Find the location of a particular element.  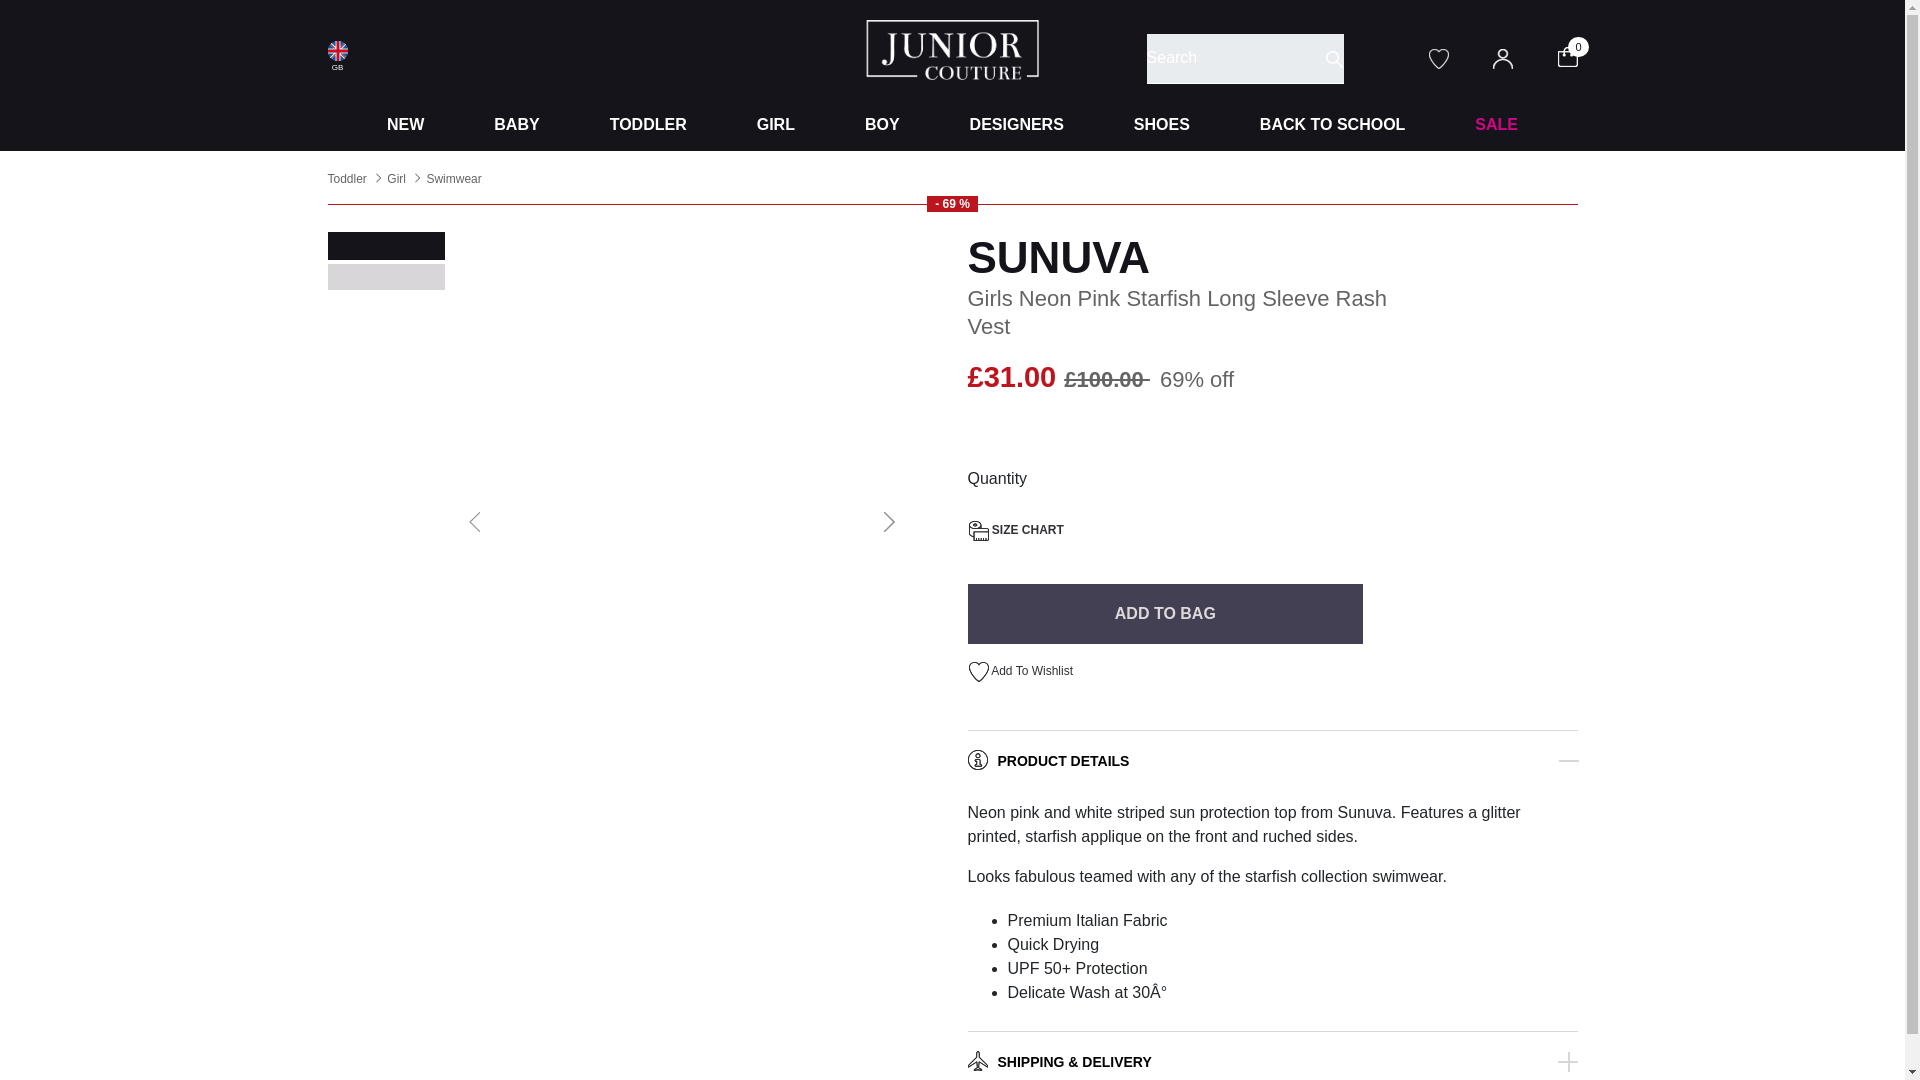

Cart 0 Items is located at coordinates (1580, 55).